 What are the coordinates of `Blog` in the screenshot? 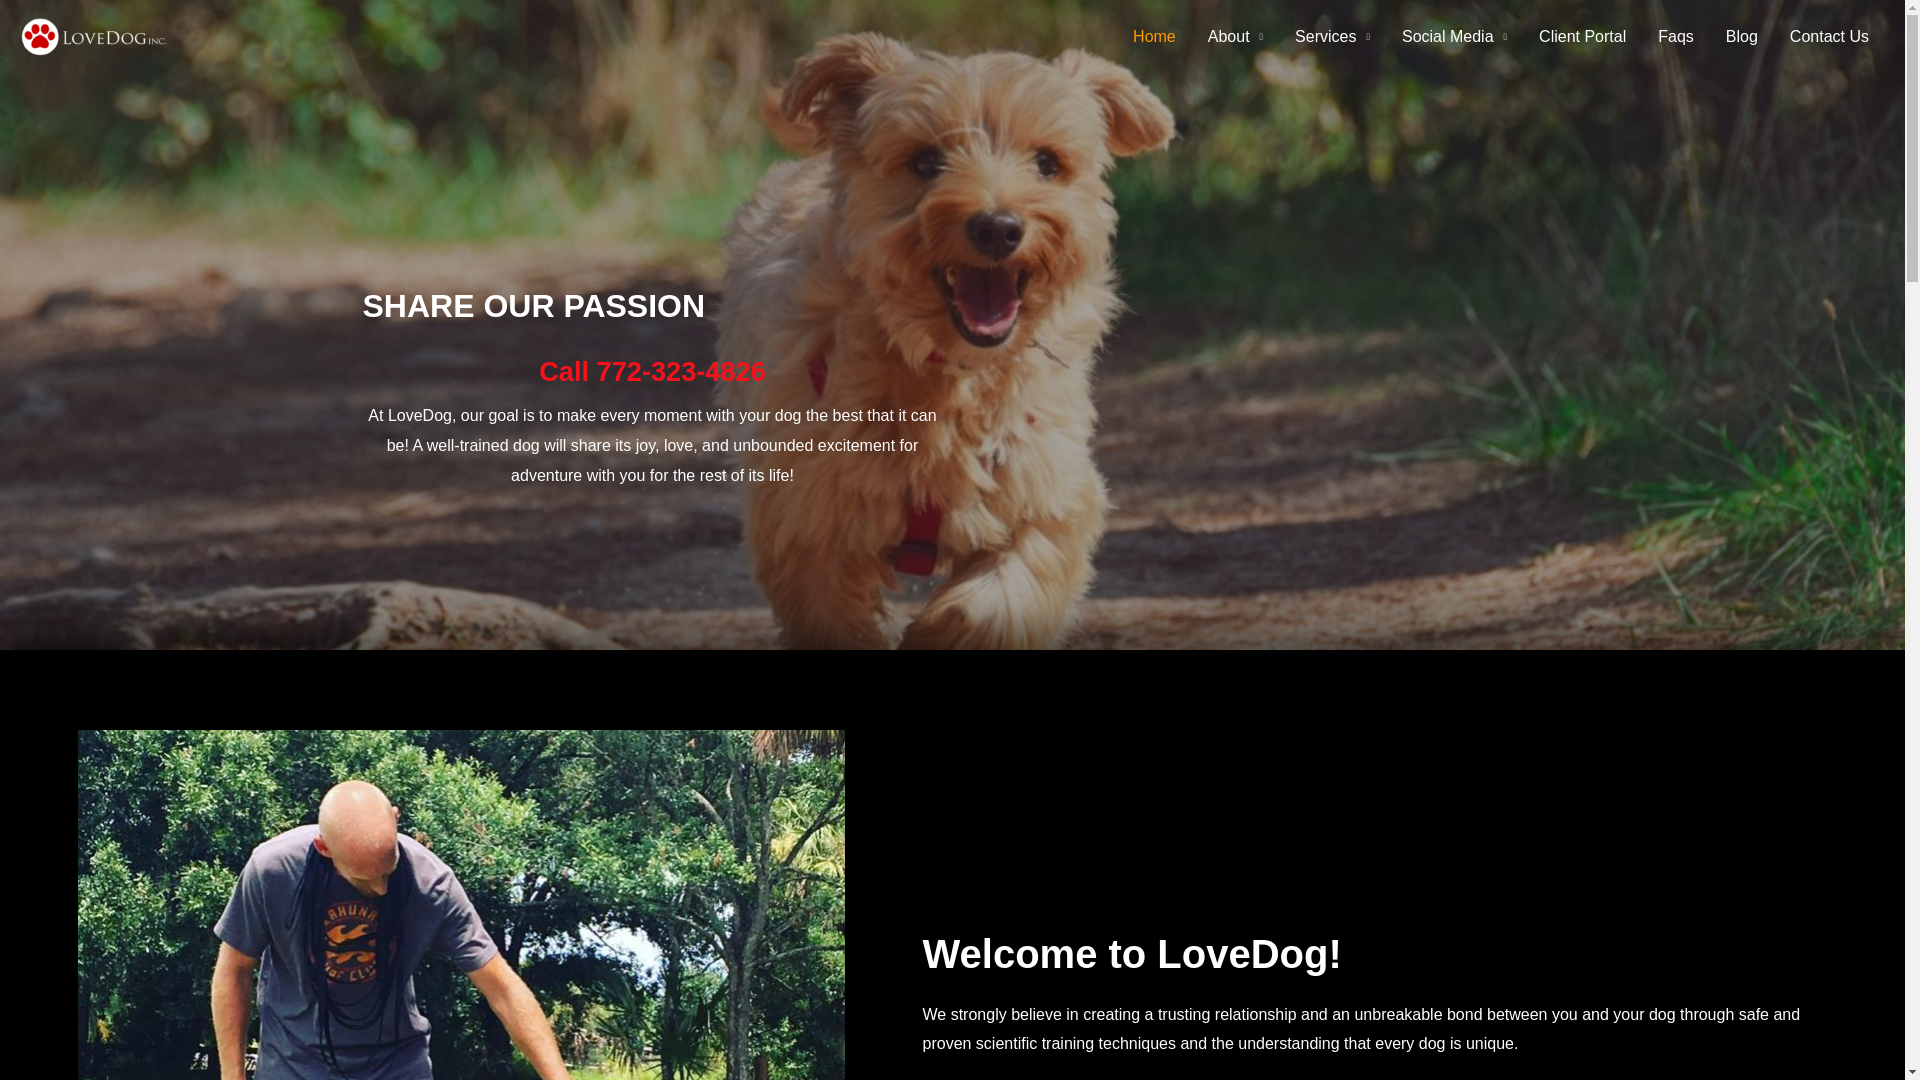 It's located at (1742, 37).